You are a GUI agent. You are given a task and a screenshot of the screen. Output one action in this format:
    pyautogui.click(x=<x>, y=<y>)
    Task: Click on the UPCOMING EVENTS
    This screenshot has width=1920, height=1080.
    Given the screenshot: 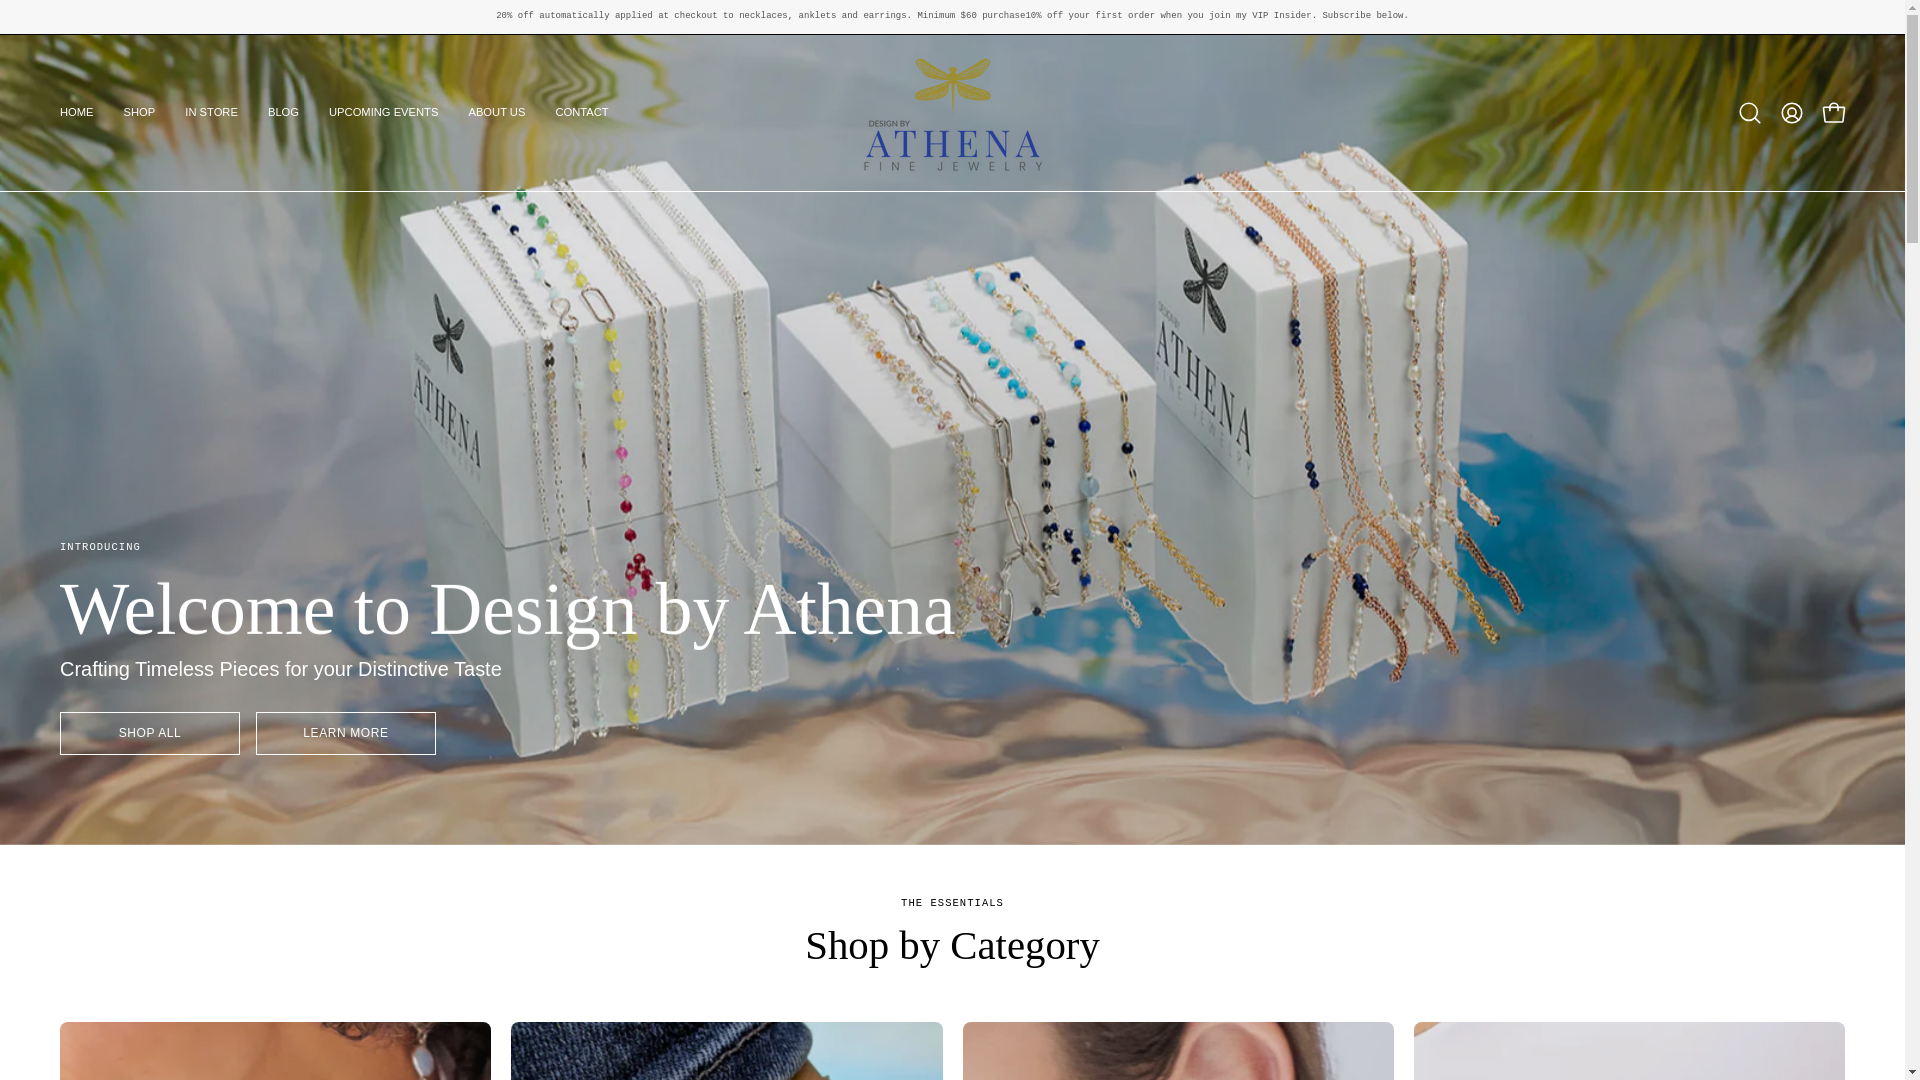 What is the action you would take?
    pyautogui.click(x=384, y=112)
    